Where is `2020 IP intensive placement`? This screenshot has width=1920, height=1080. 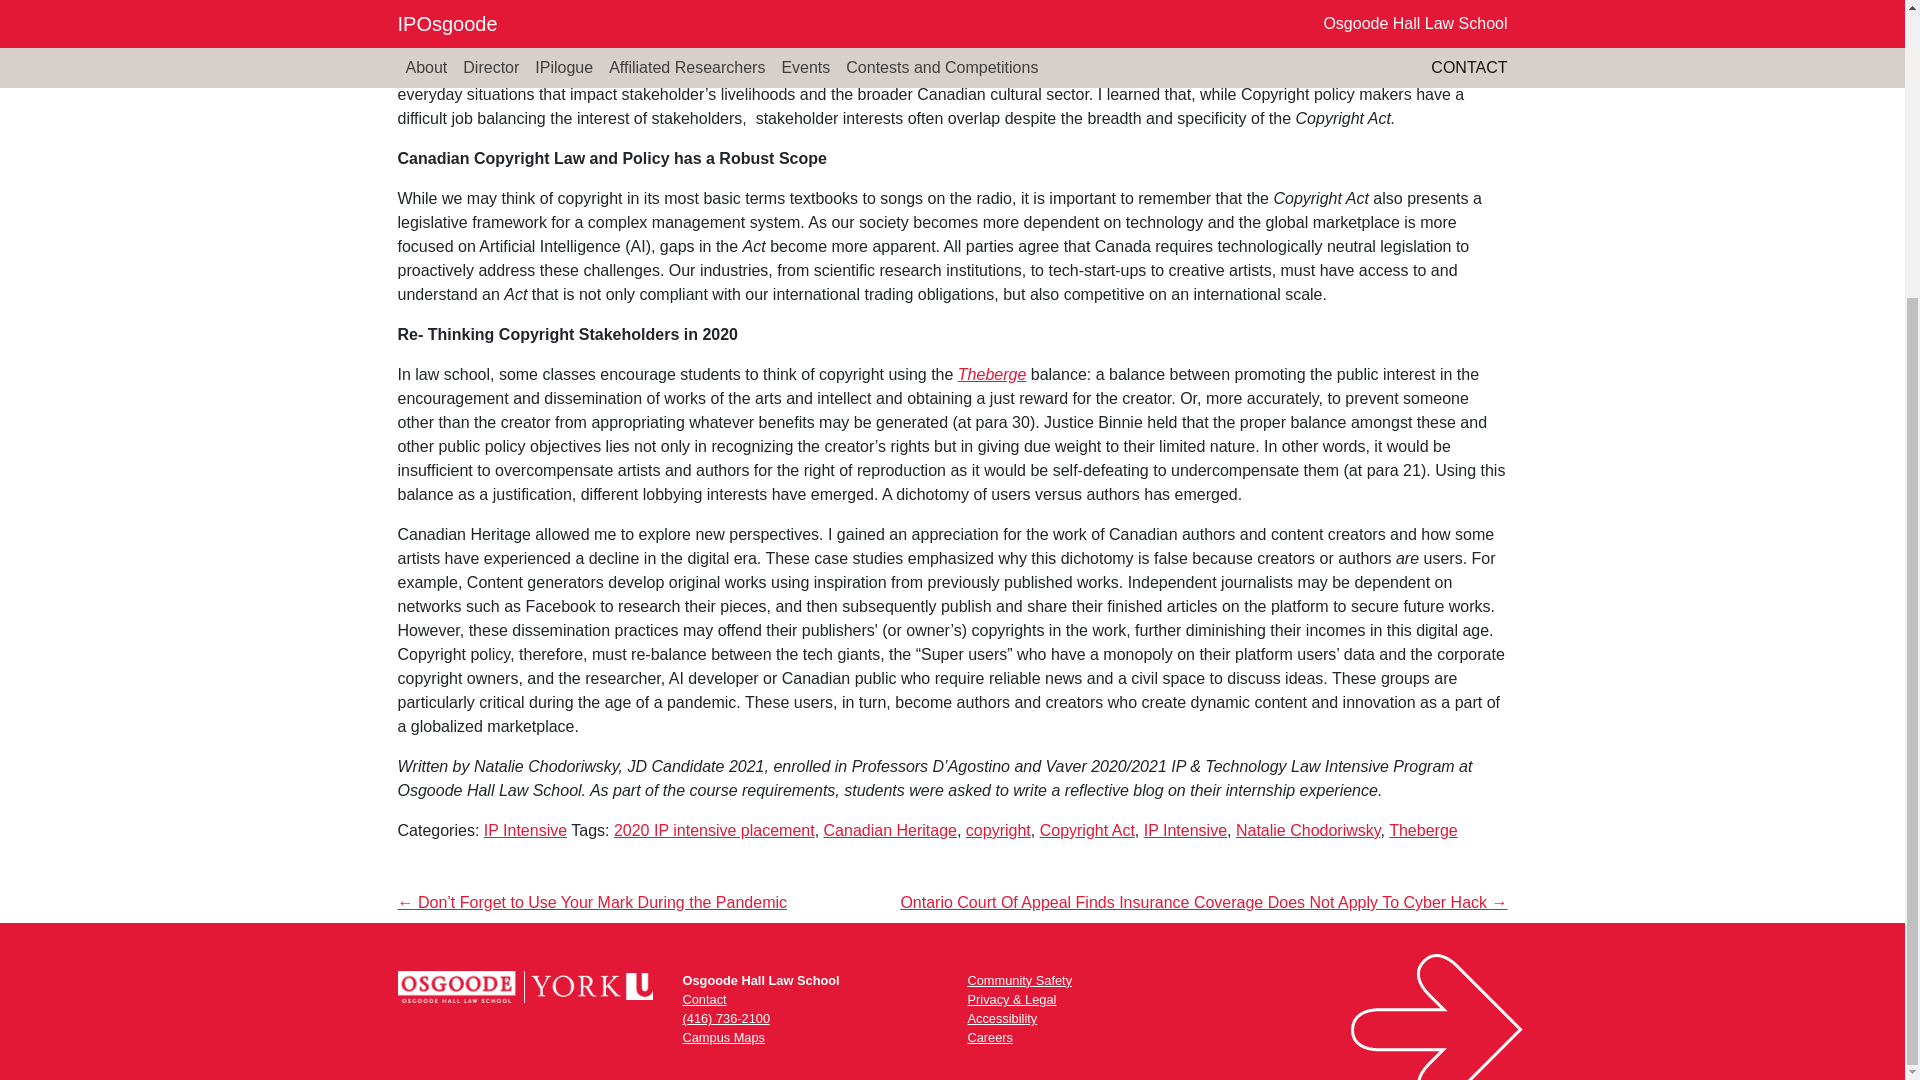
2020 IP intensive placement is located at coordinates (714, 830).